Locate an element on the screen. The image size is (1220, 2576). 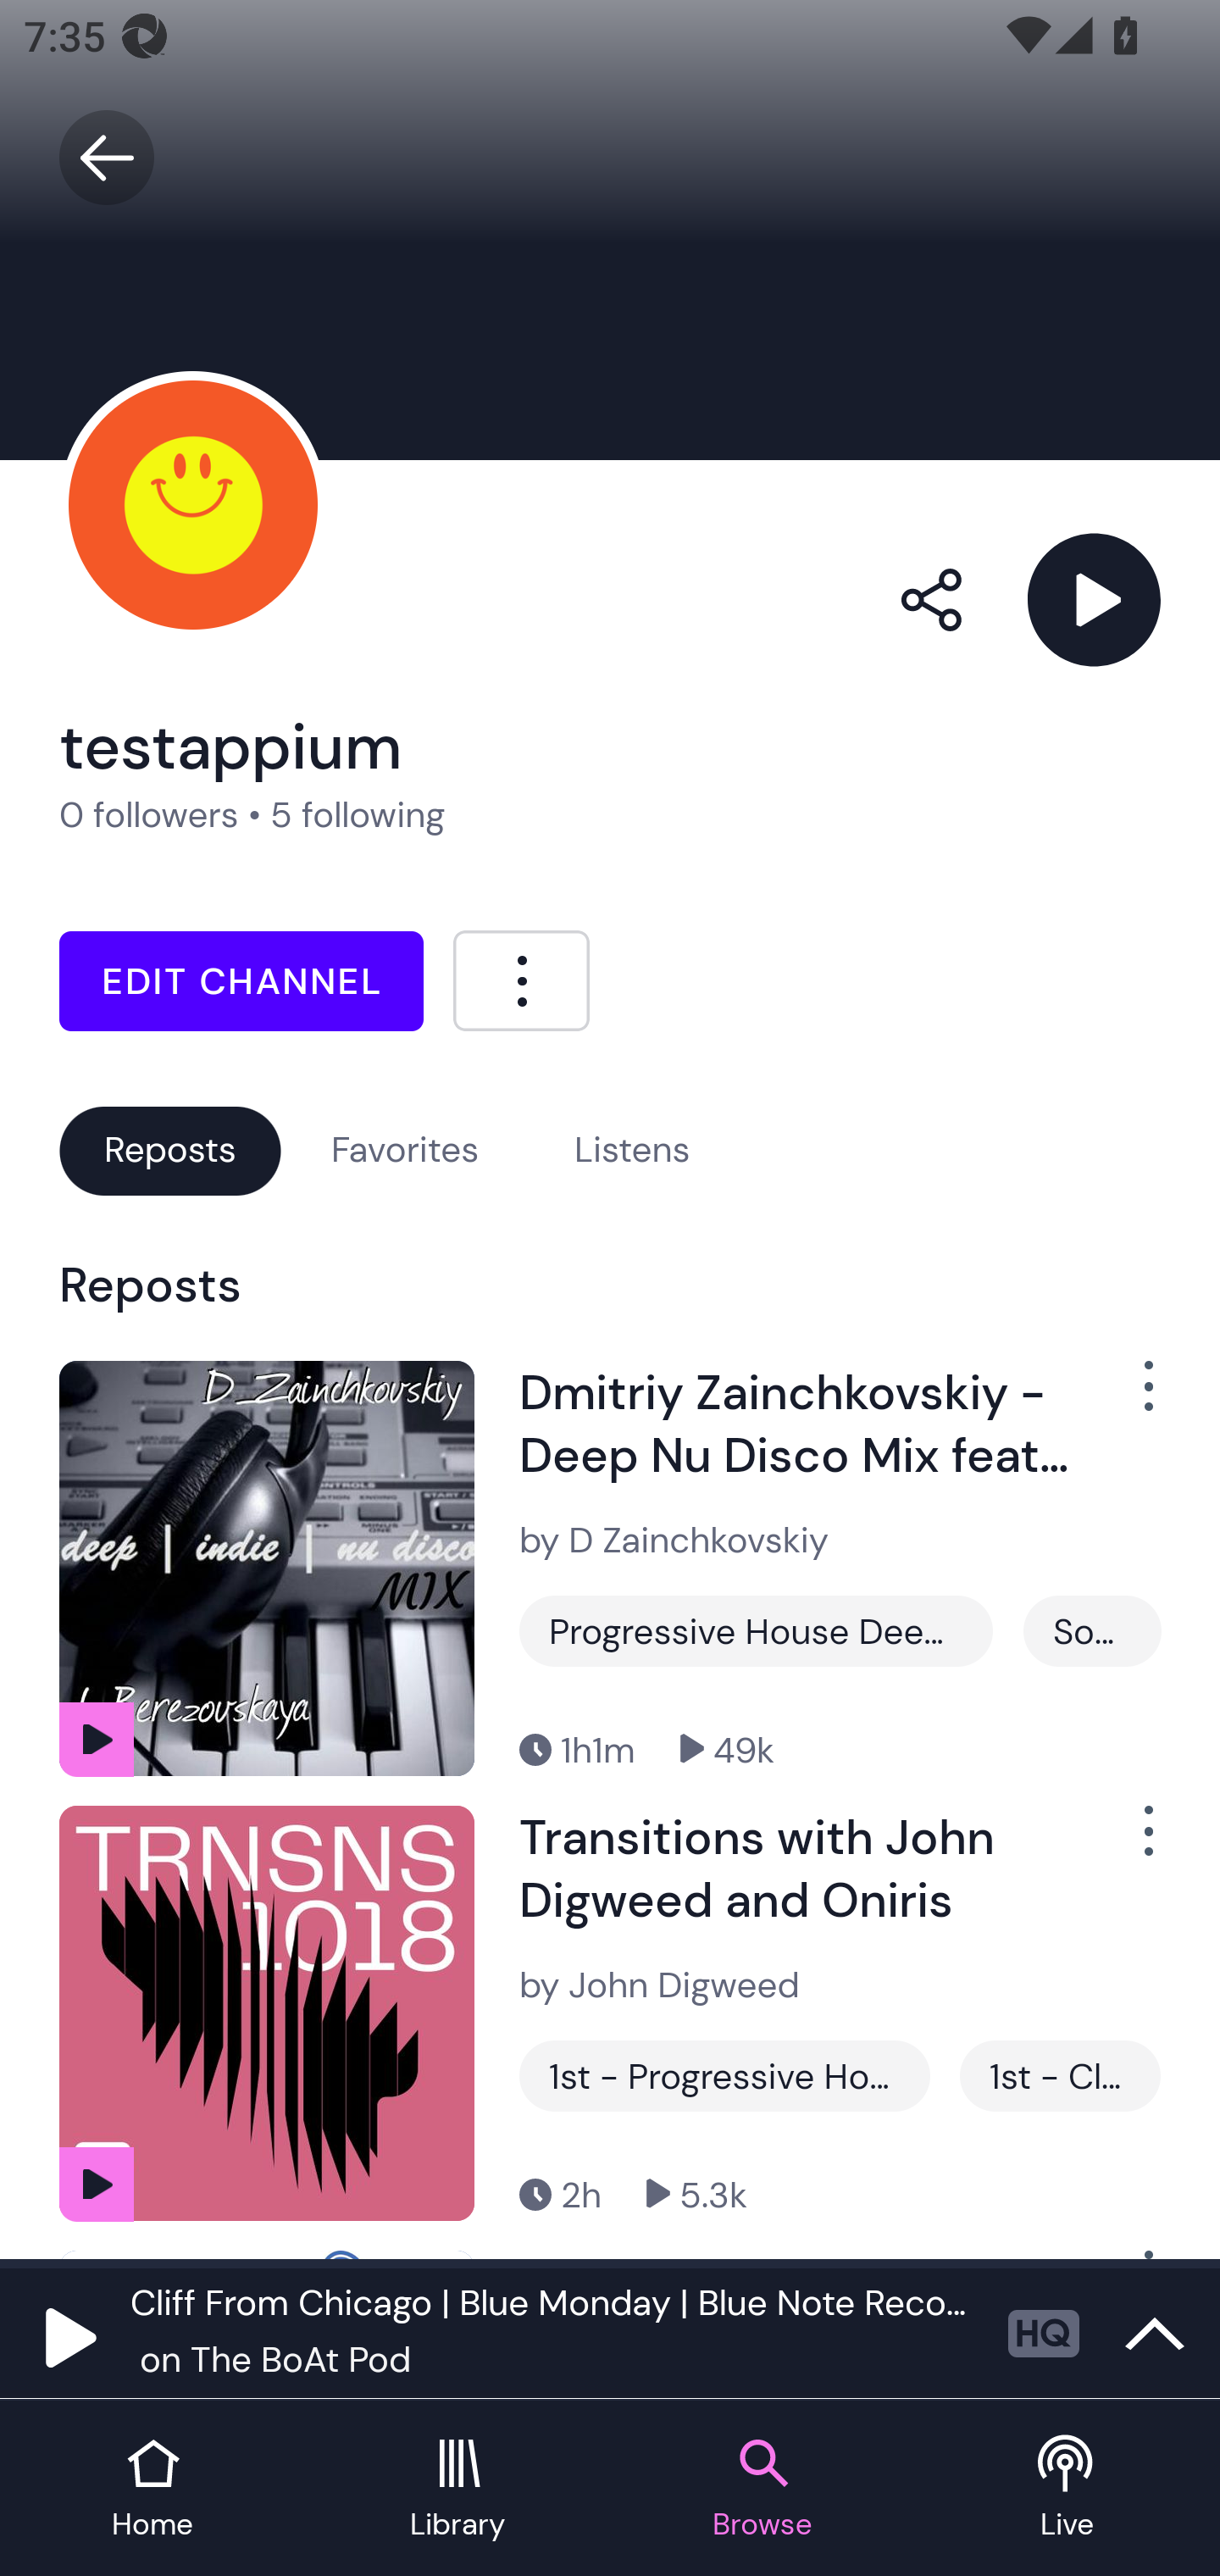
1st - Club is located at coordinates (1060, 2076).